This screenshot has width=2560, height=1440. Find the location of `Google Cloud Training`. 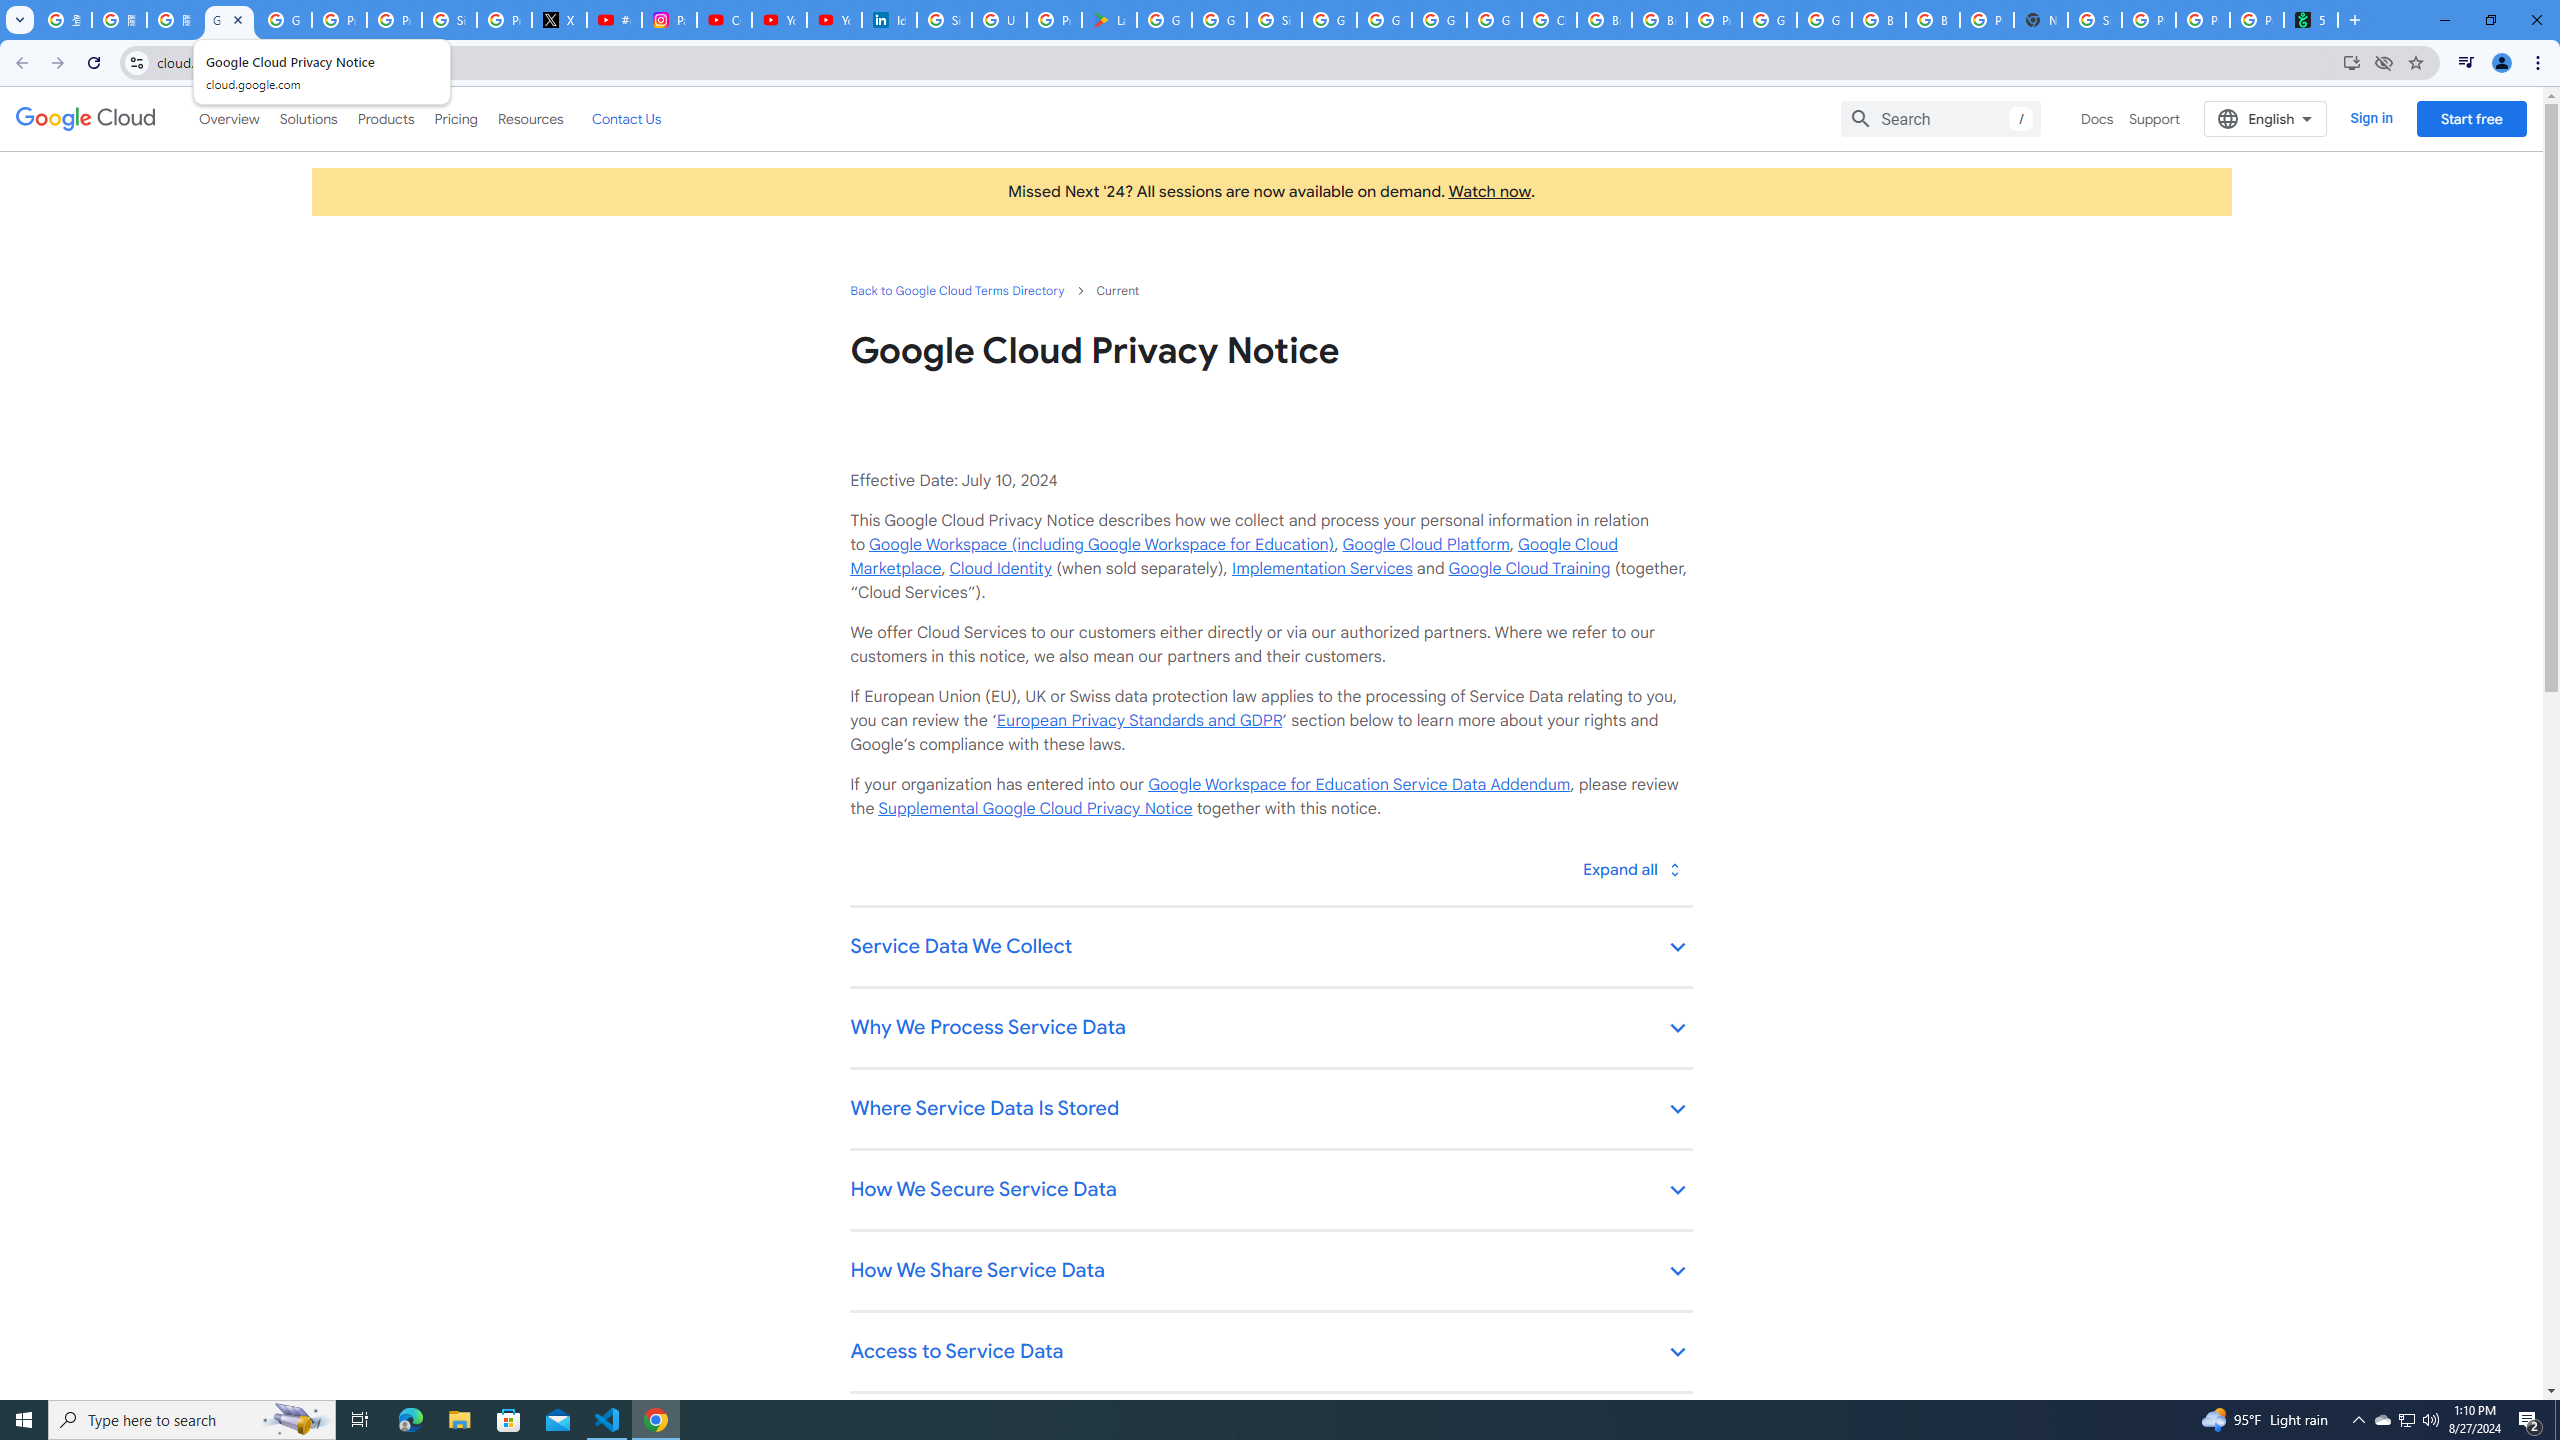

Google Cloud Training is located at coordinates (1529, 568).